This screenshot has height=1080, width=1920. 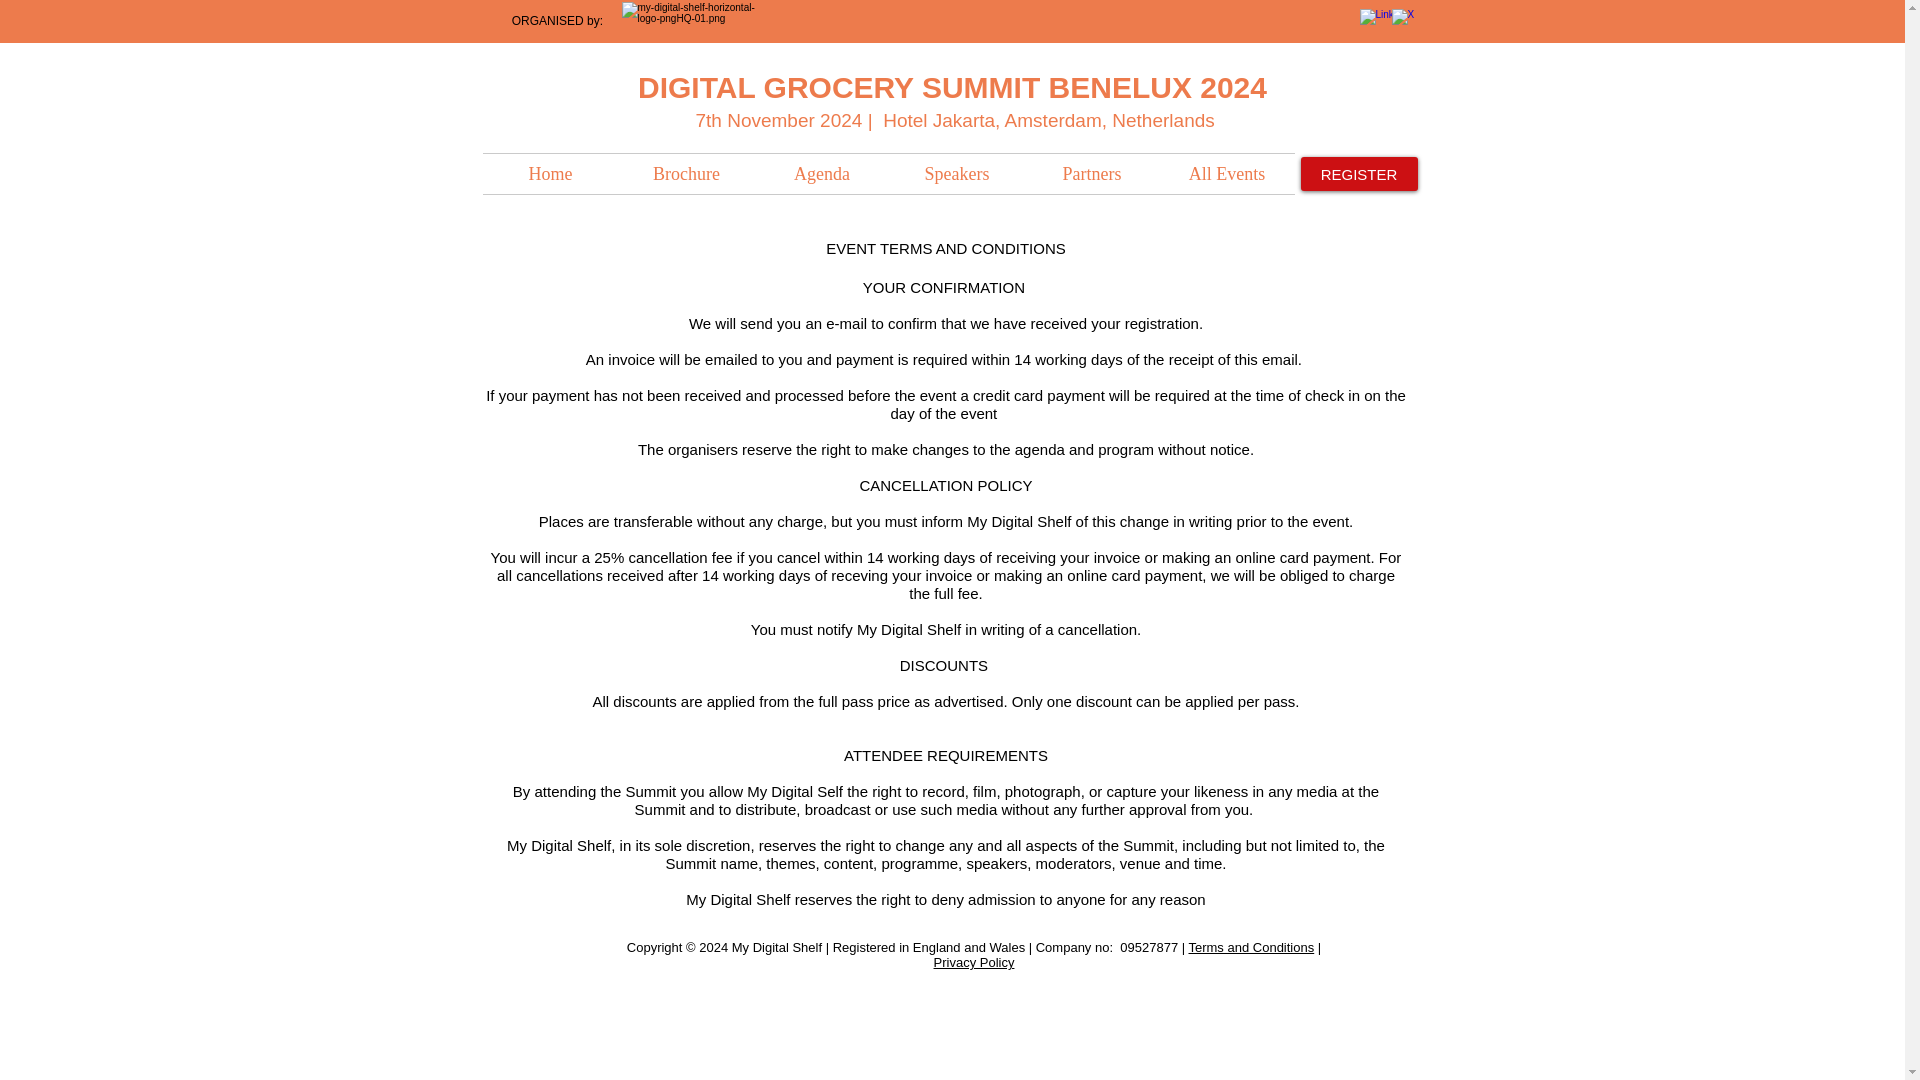 What do you see at coordinates (1250, 946) in the screenshot?
I see `Terms and Conditions` at bounding box center [1250, 946].